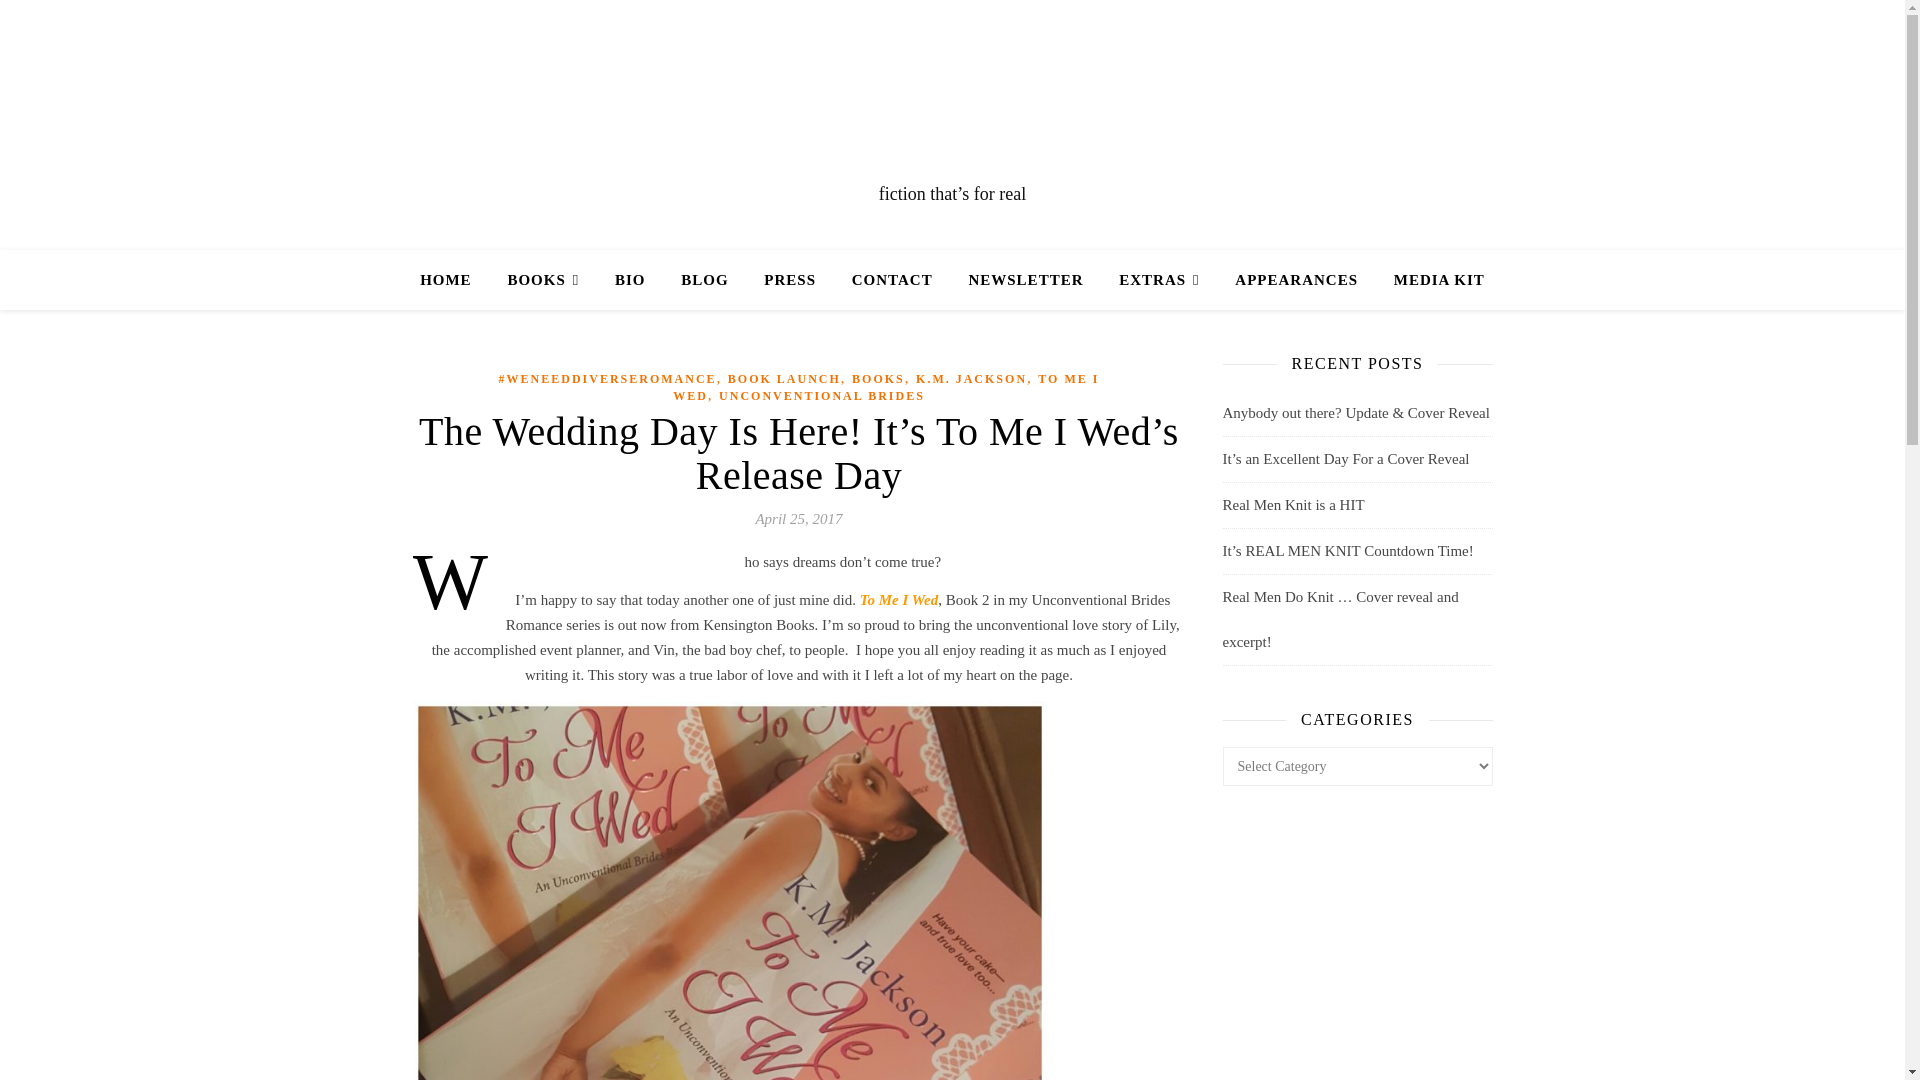 The width and height of the screenshot is (1920, 1080). I want to click on NEWSLETTER, so click(1025, 279).